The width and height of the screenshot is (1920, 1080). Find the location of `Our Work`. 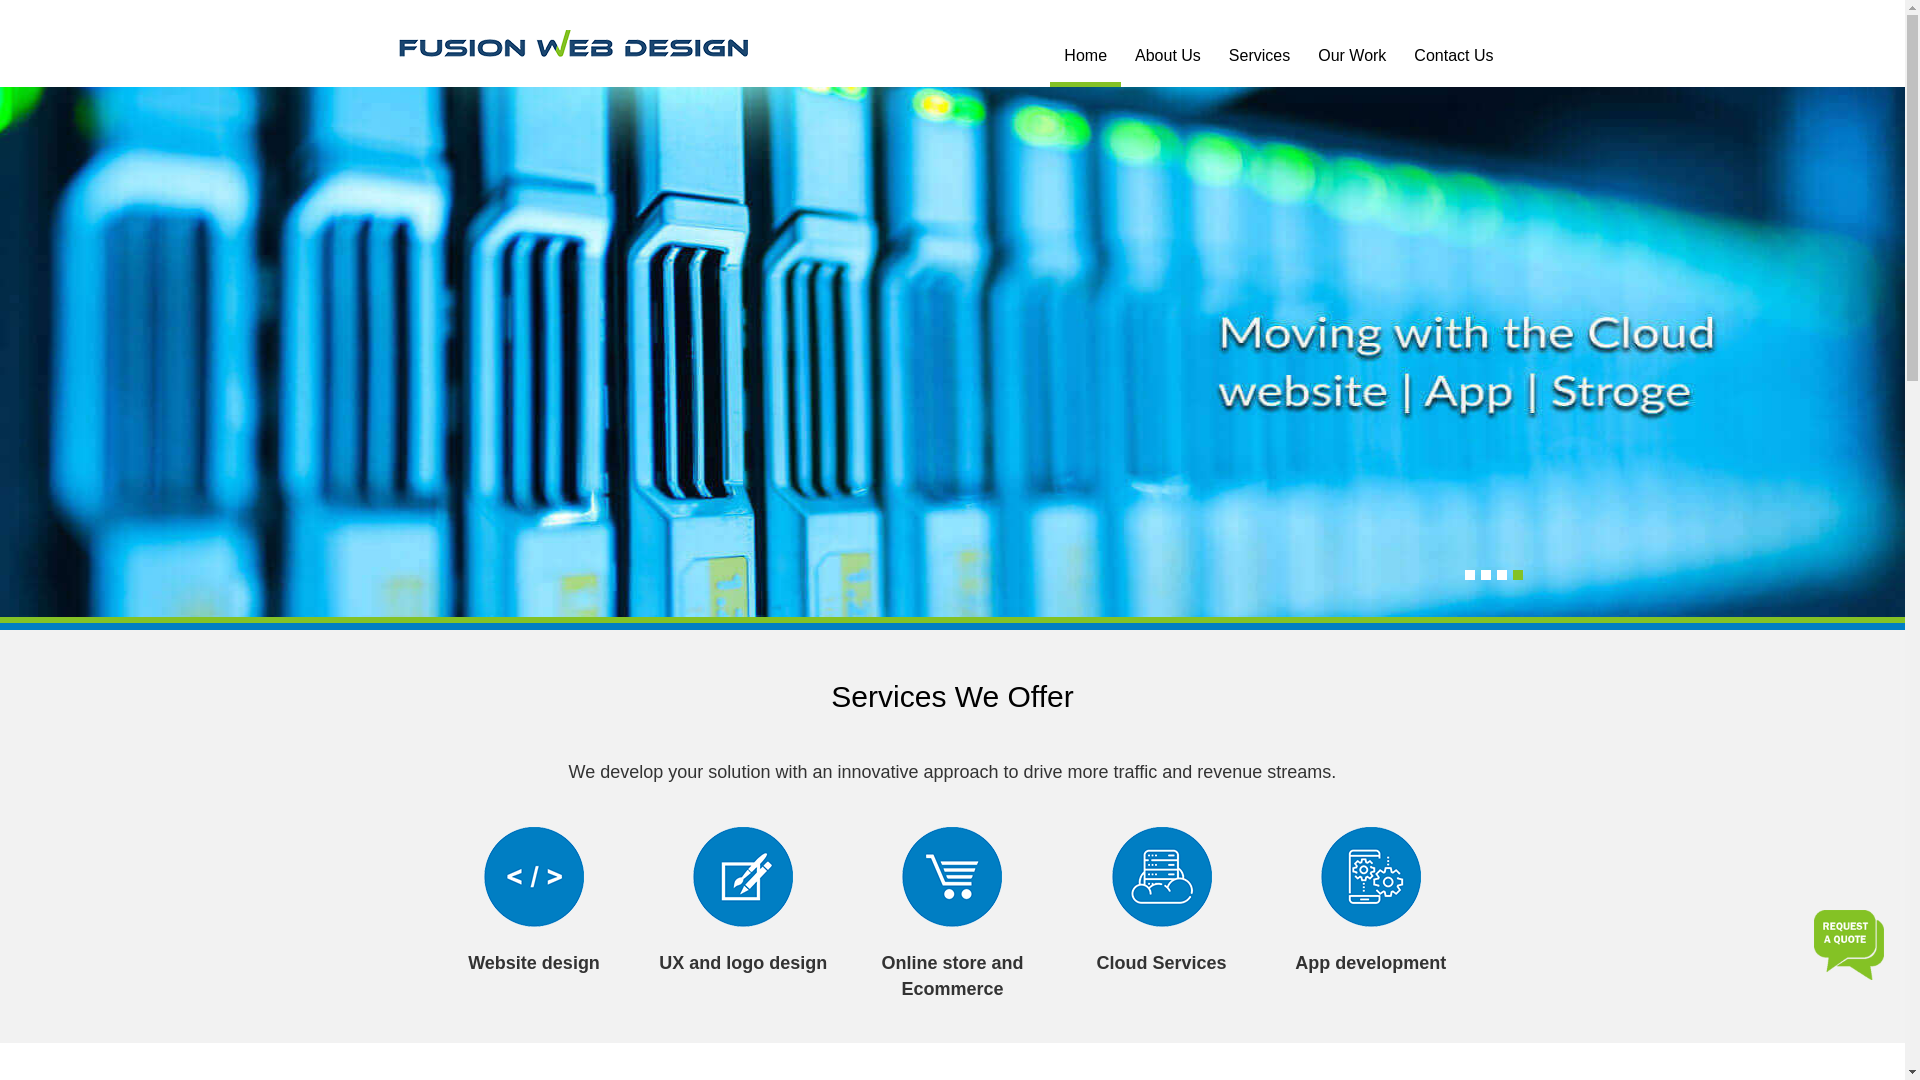

Our Work is located at coordinates (1352, 54).